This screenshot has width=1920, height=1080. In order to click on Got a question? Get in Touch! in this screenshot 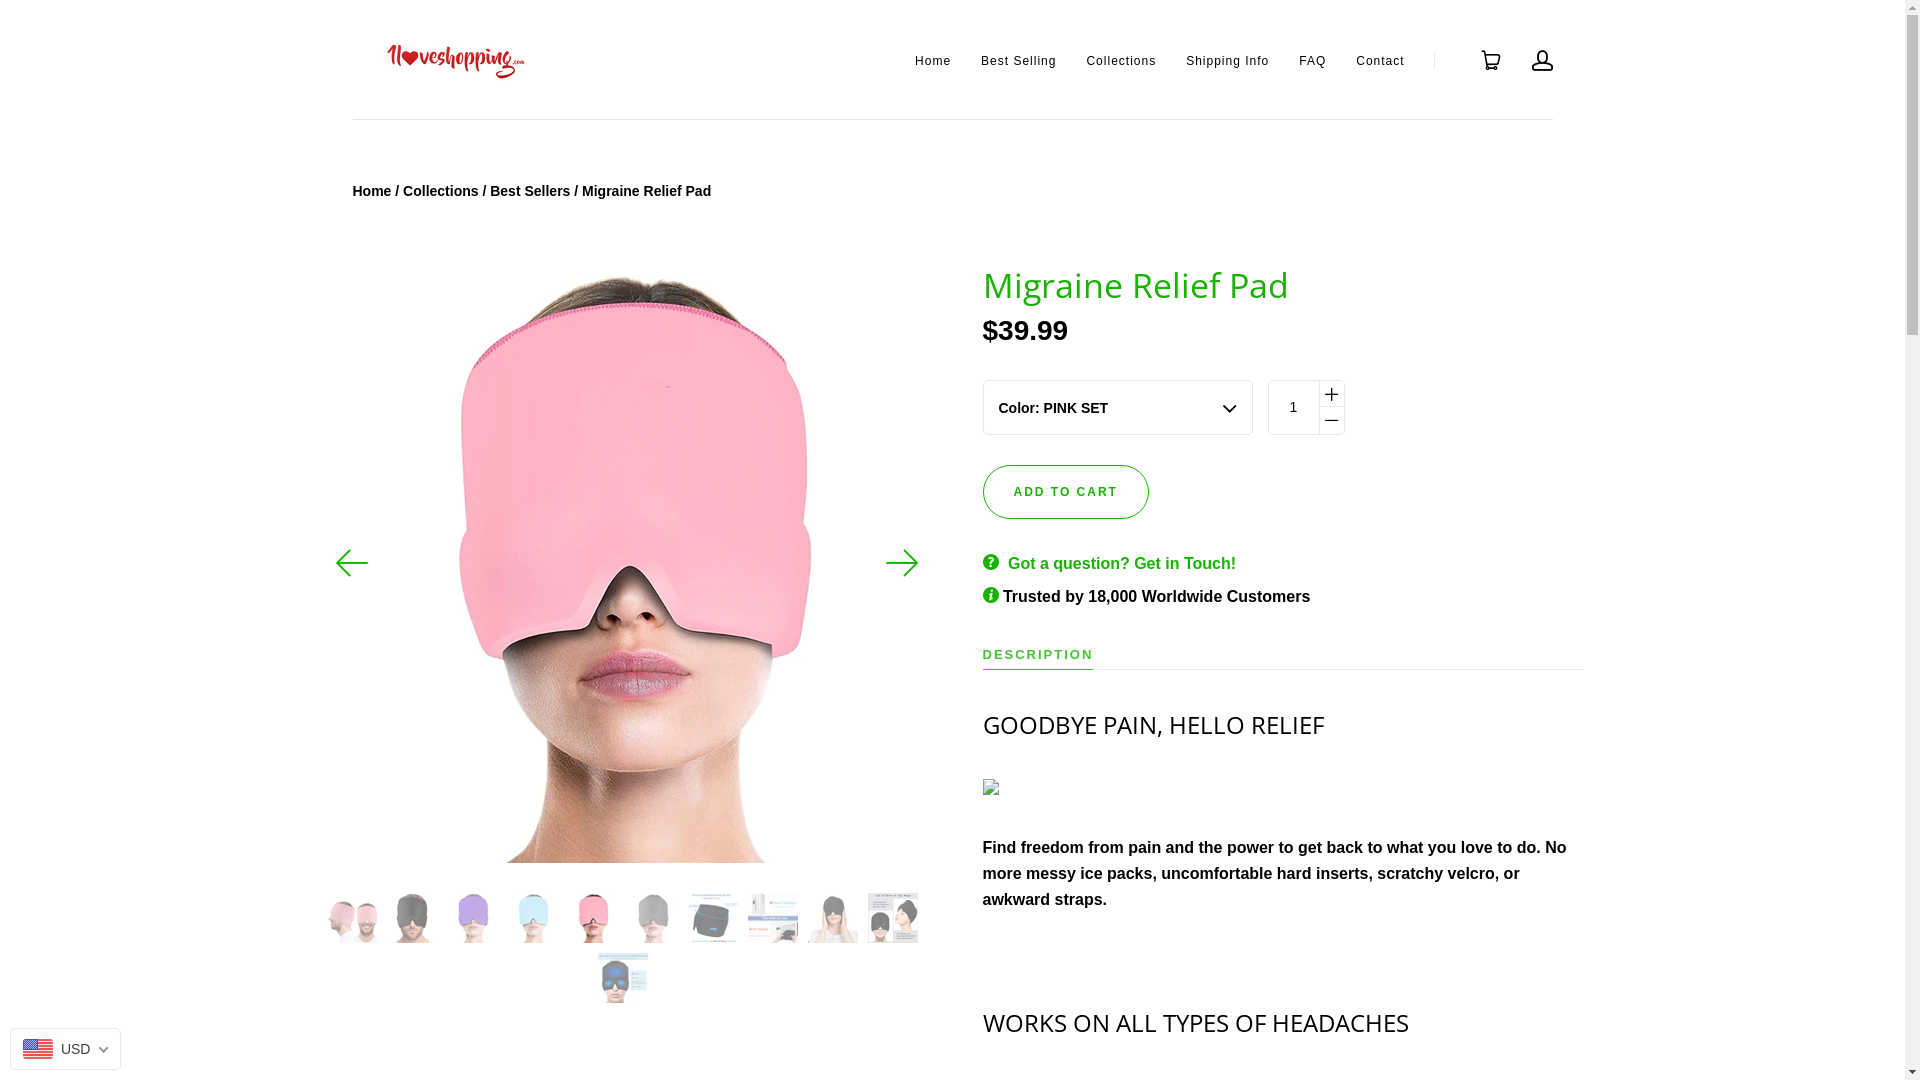, I will do `click(1122, 564)`.